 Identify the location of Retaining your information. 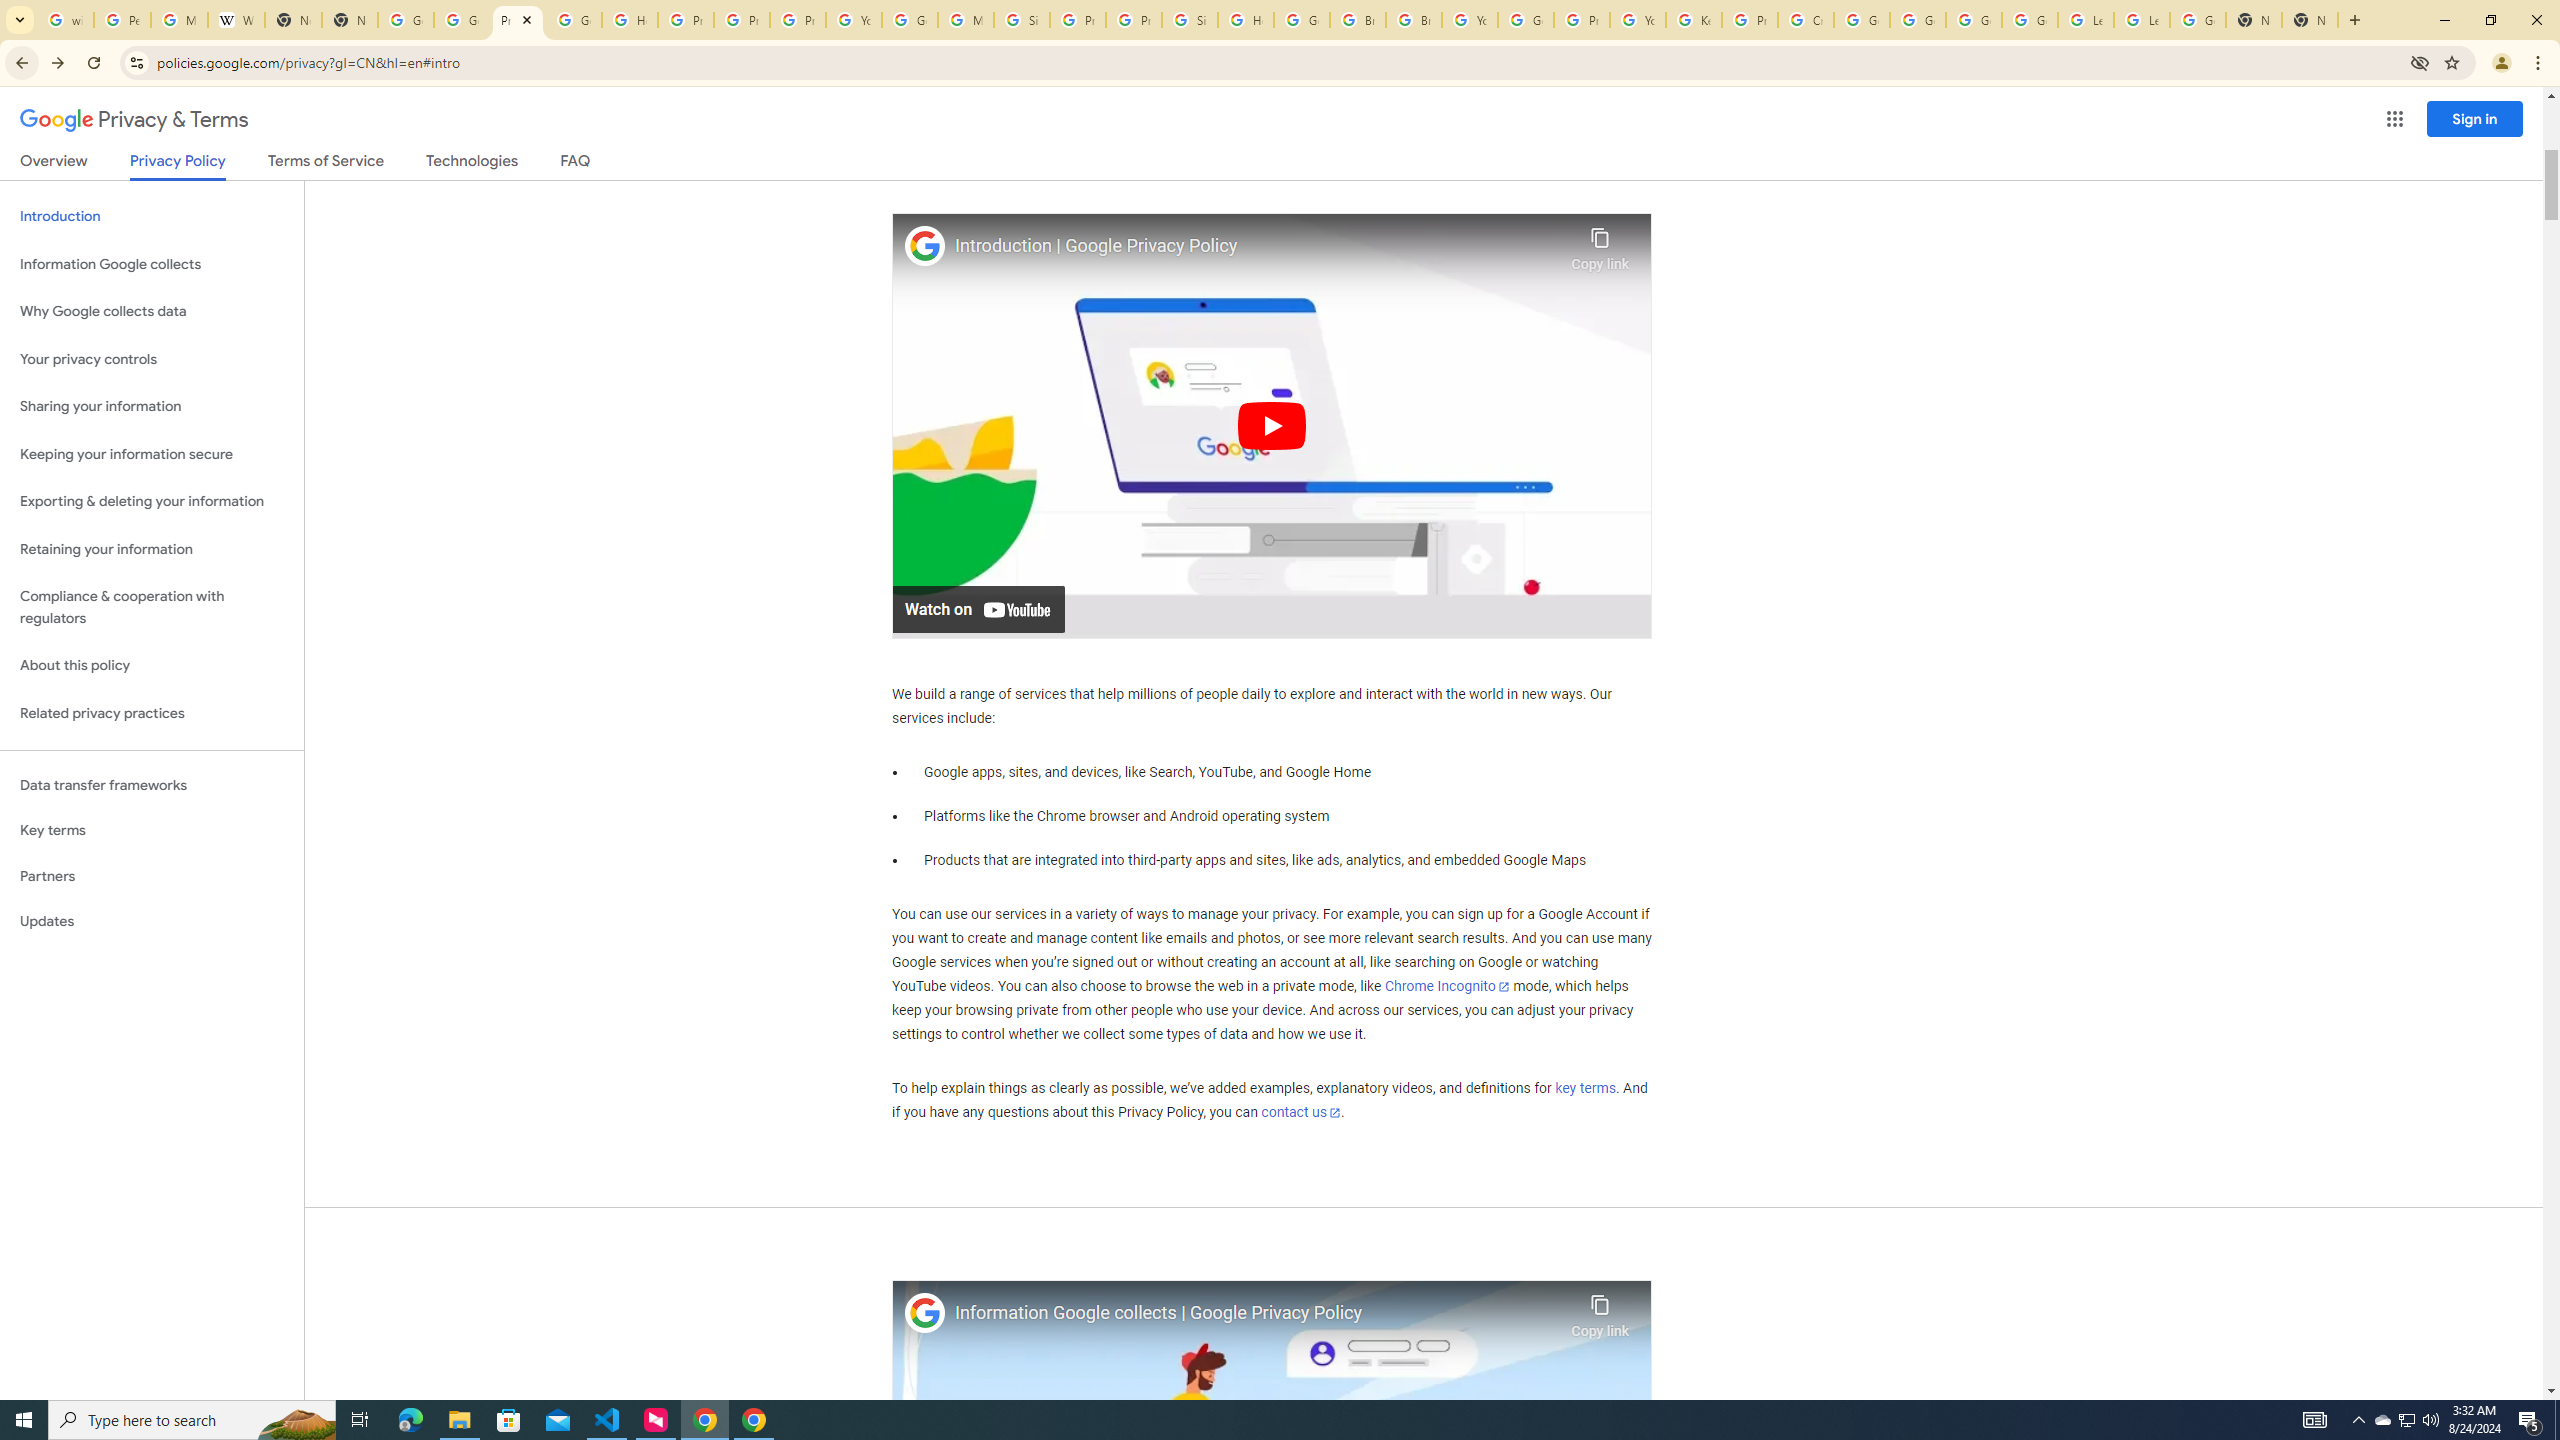
(152, 550).